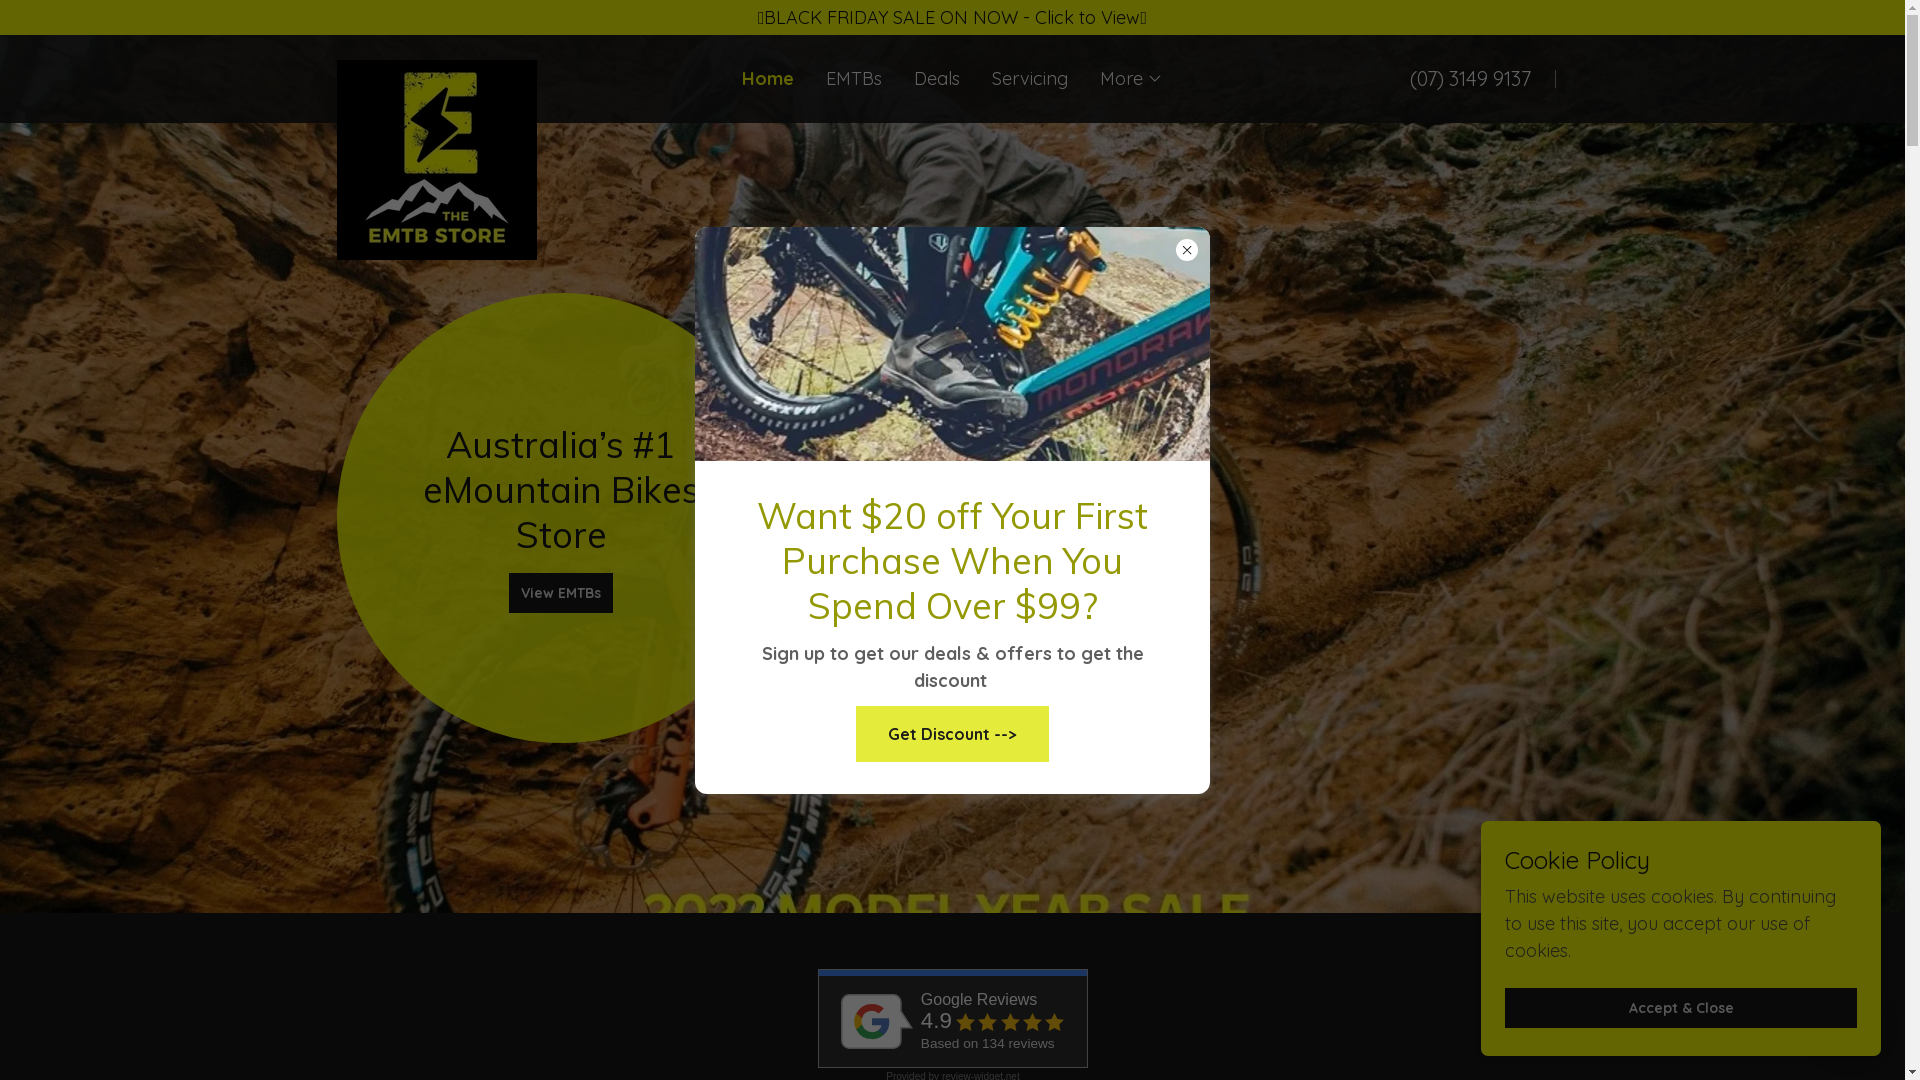  I want to click on (07) 3149 9137, so click(1470, 78).